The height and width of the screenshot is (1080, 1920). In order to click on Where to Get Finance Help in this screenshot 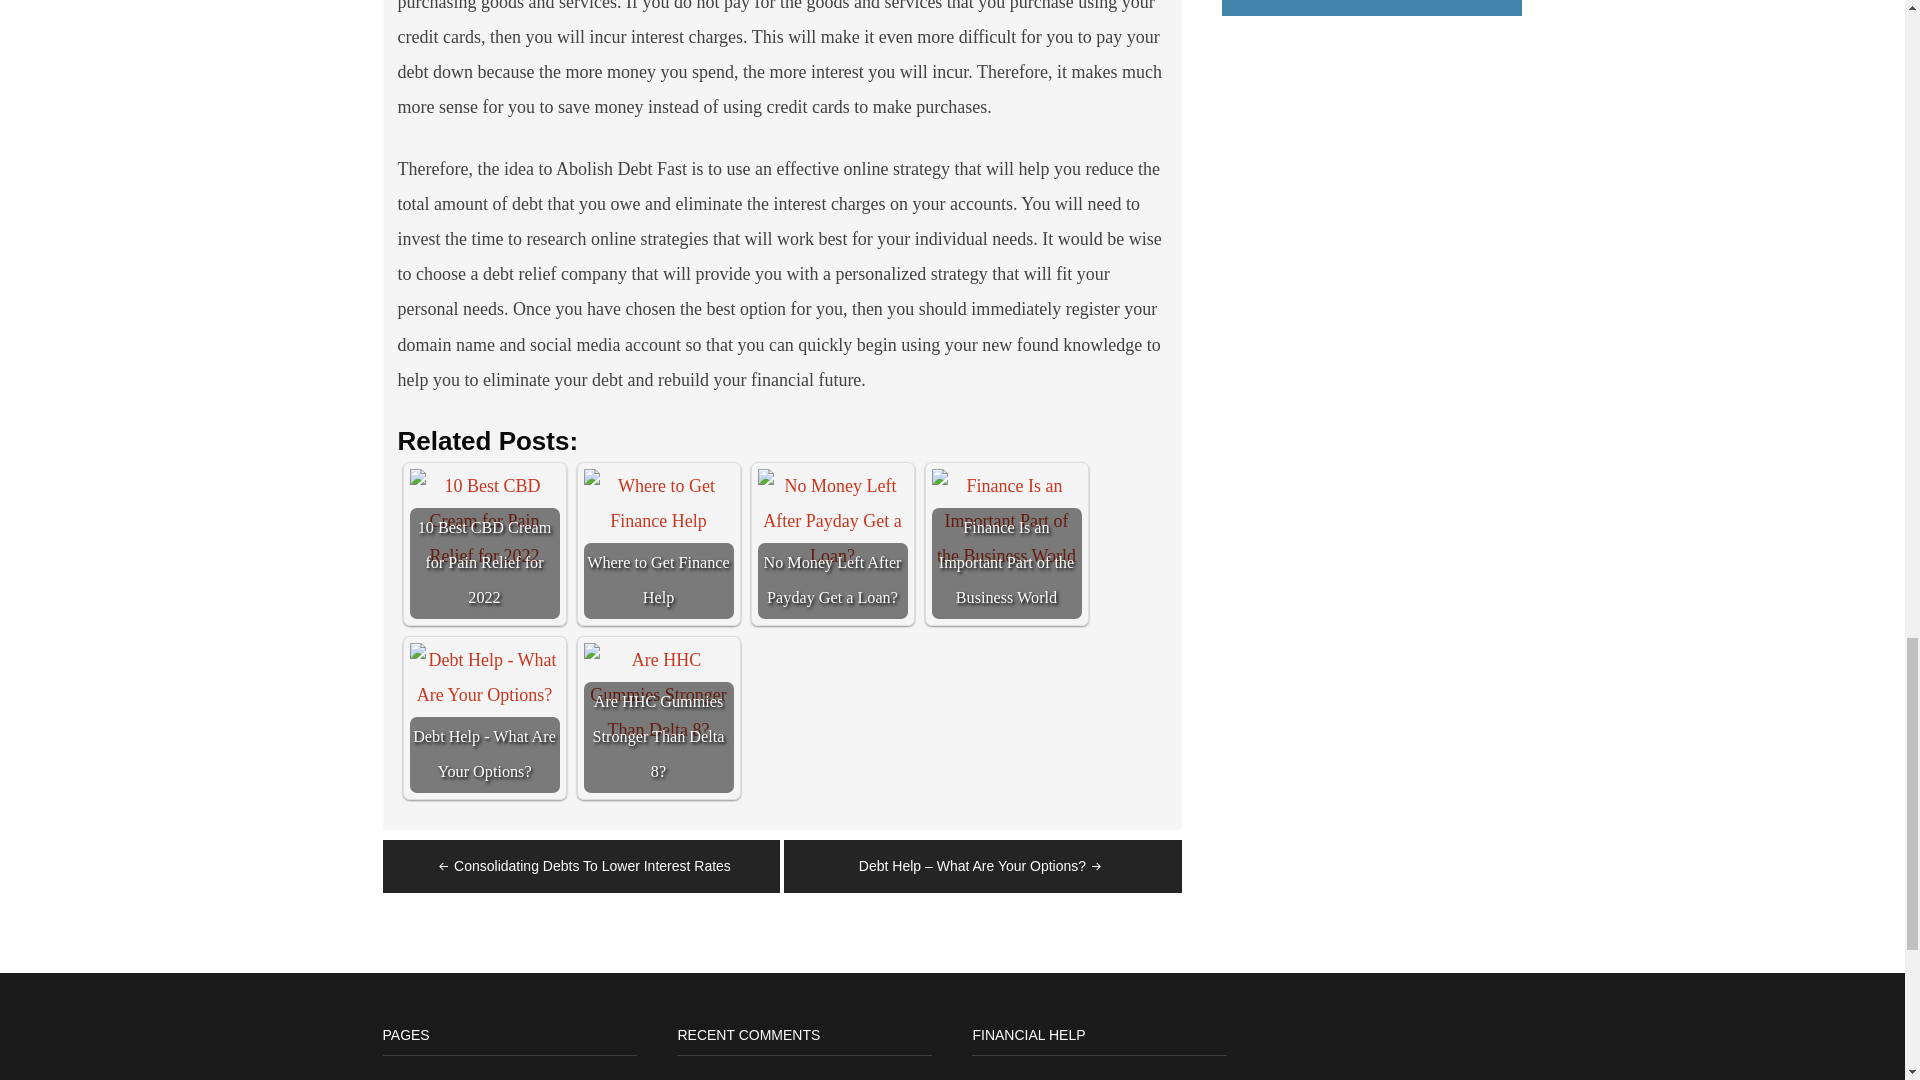, I will do `click(658, 543)`.